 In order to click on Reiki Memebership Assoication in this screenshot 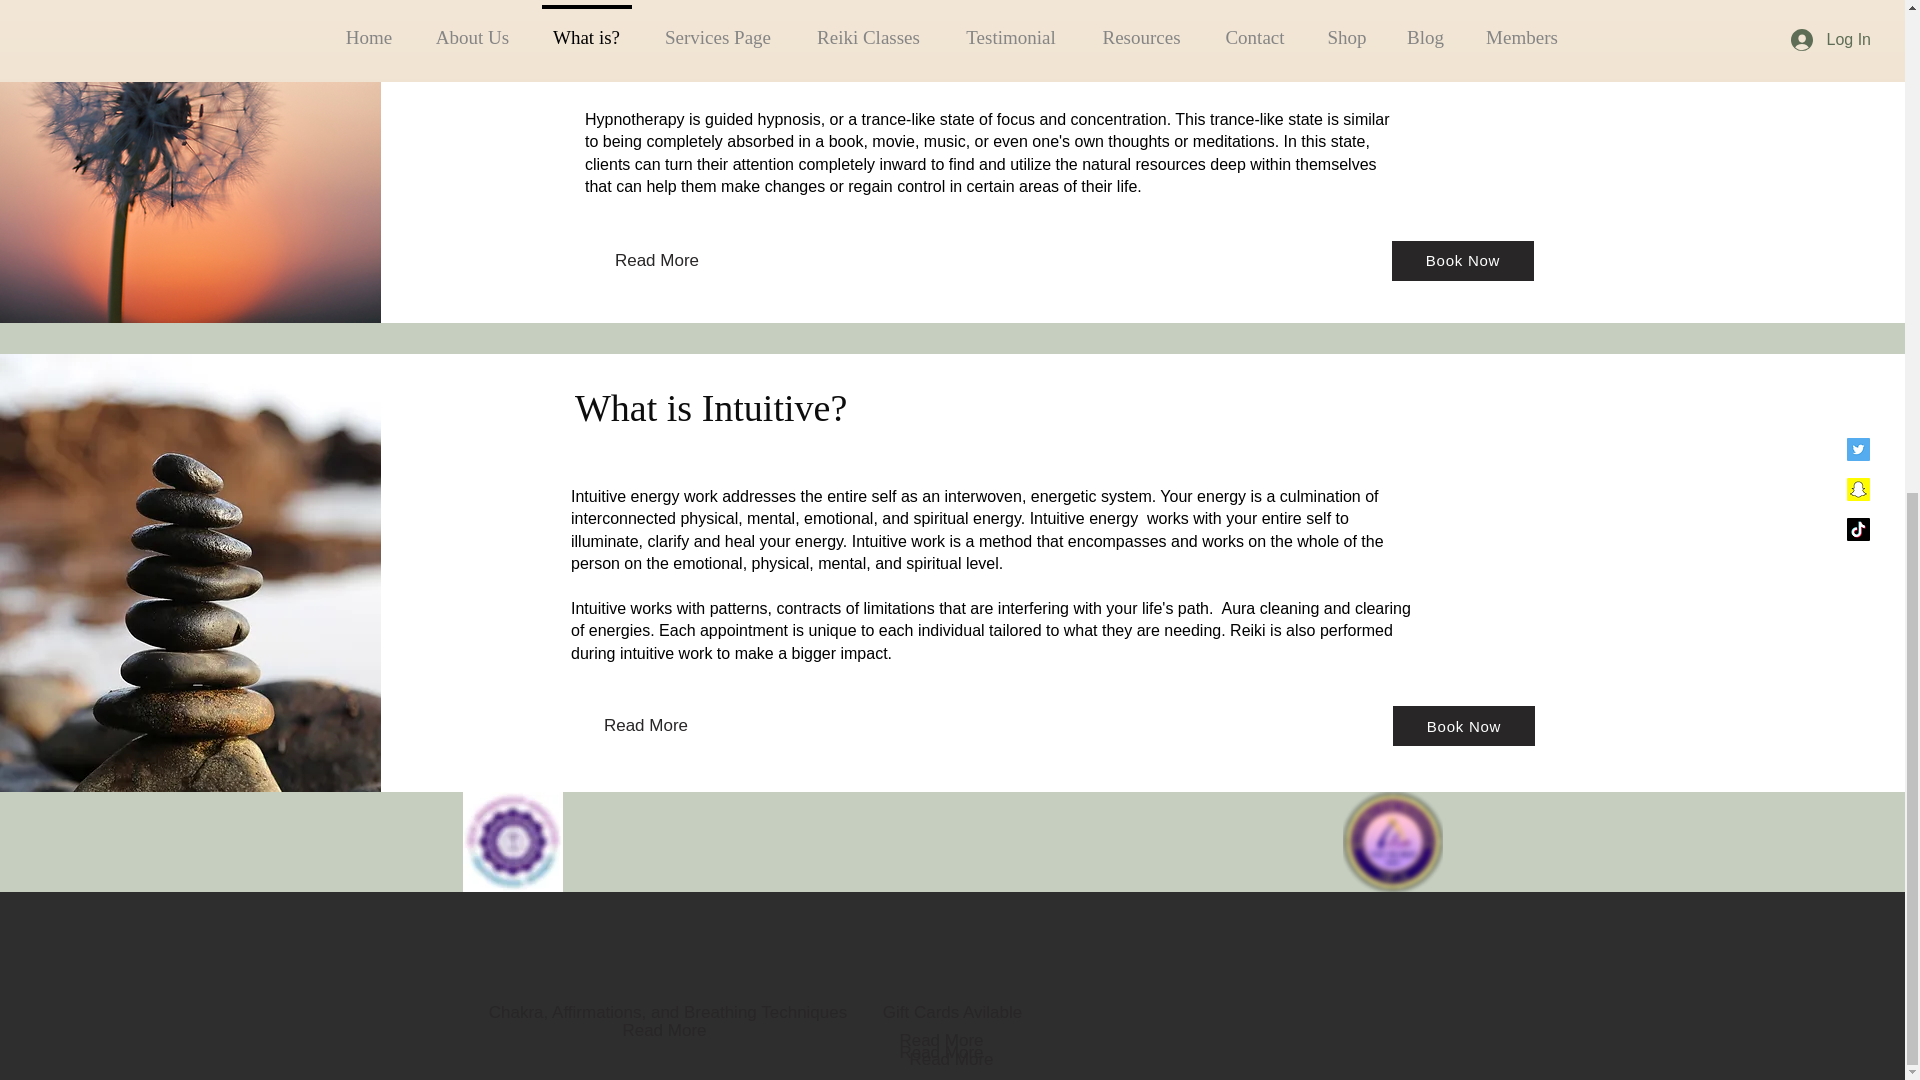, I will do `click(512, 842)`.